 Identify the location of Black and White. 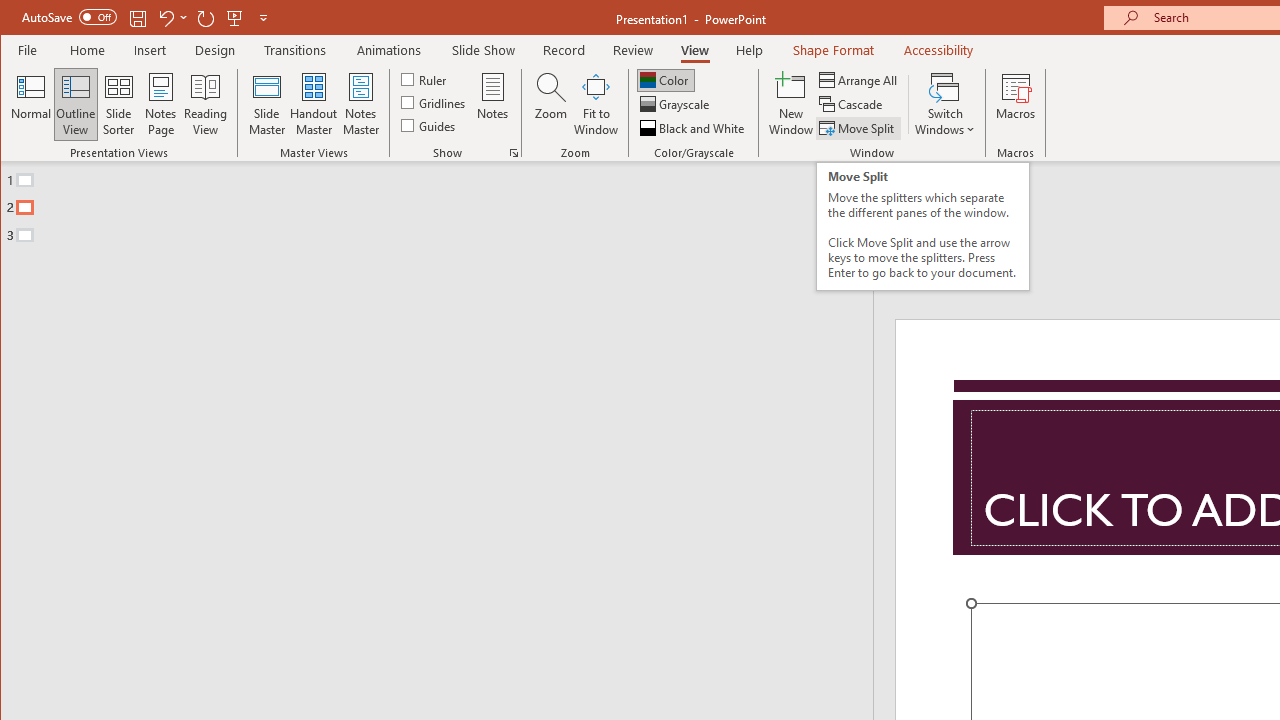
(694, 128).